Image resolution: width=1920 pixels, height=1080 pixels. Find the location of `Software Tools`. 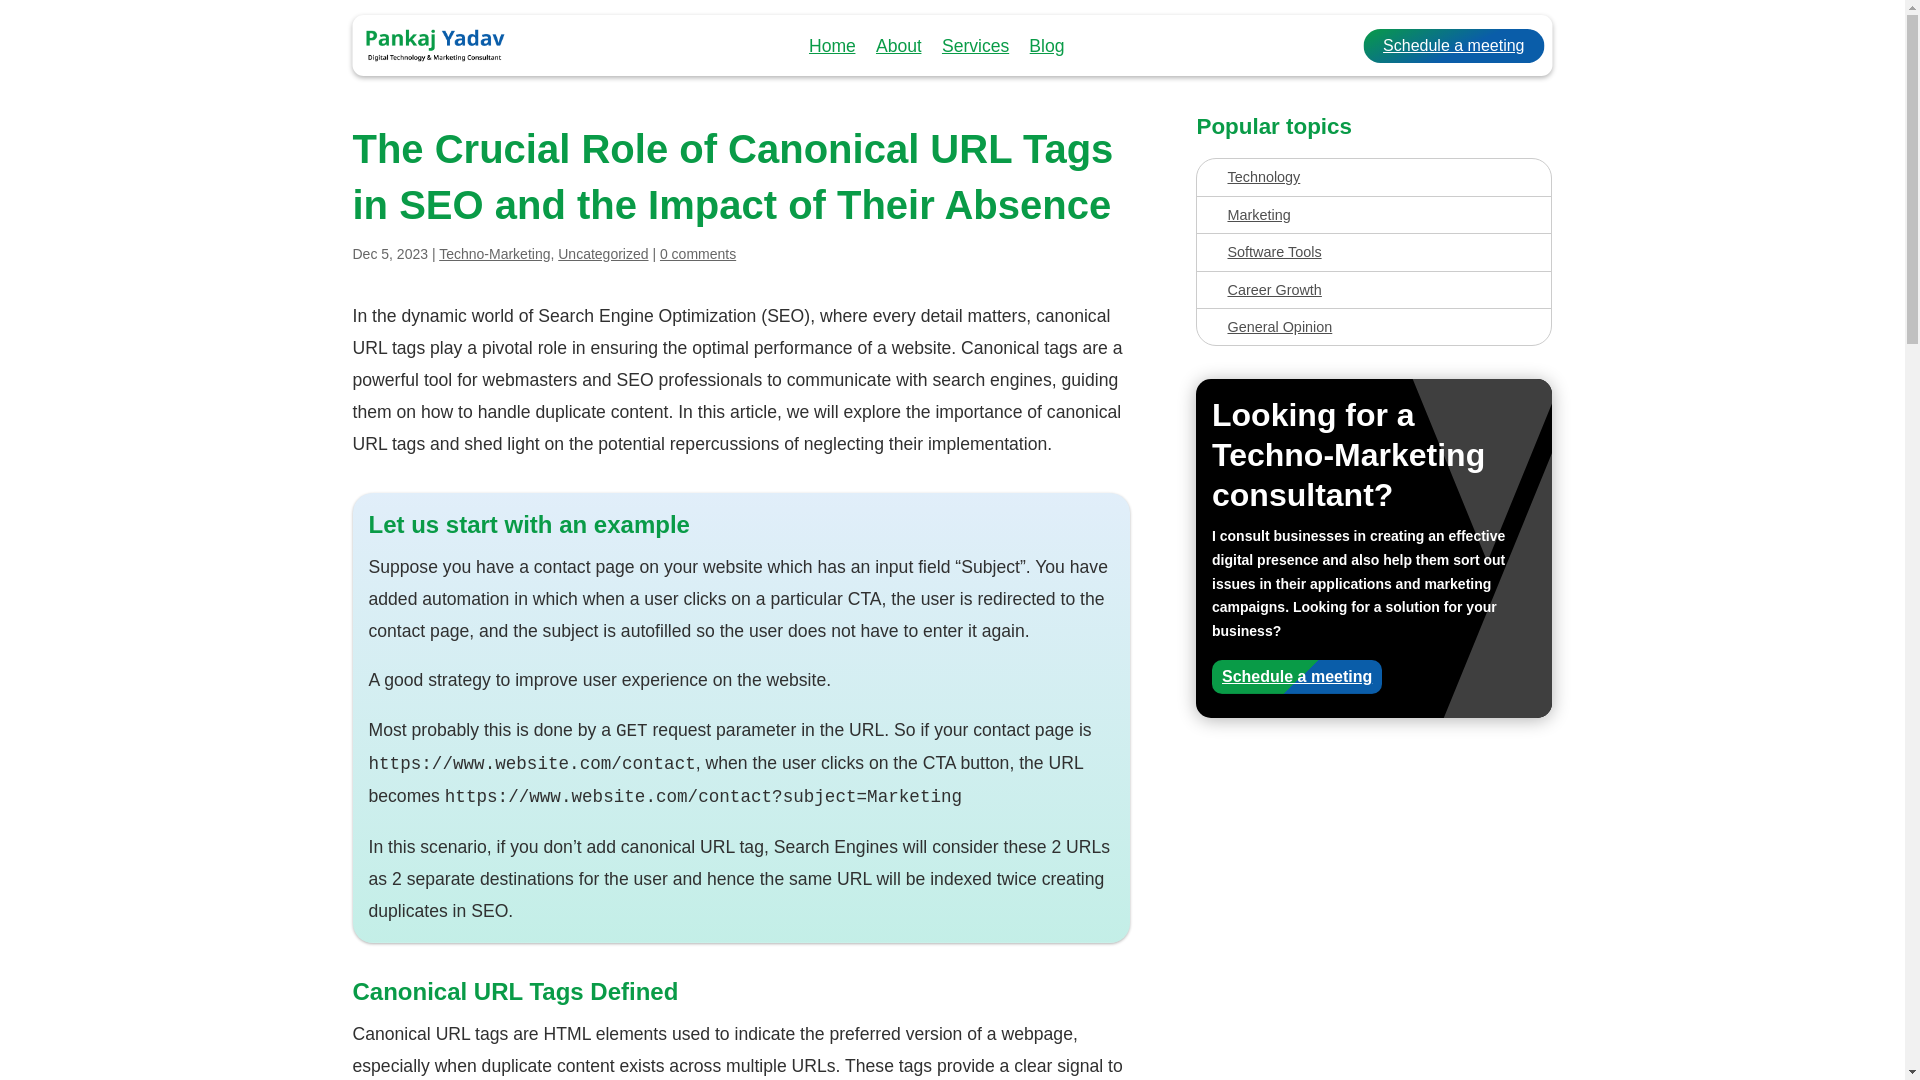

Software Tools is located at coordinates (1373, 252).